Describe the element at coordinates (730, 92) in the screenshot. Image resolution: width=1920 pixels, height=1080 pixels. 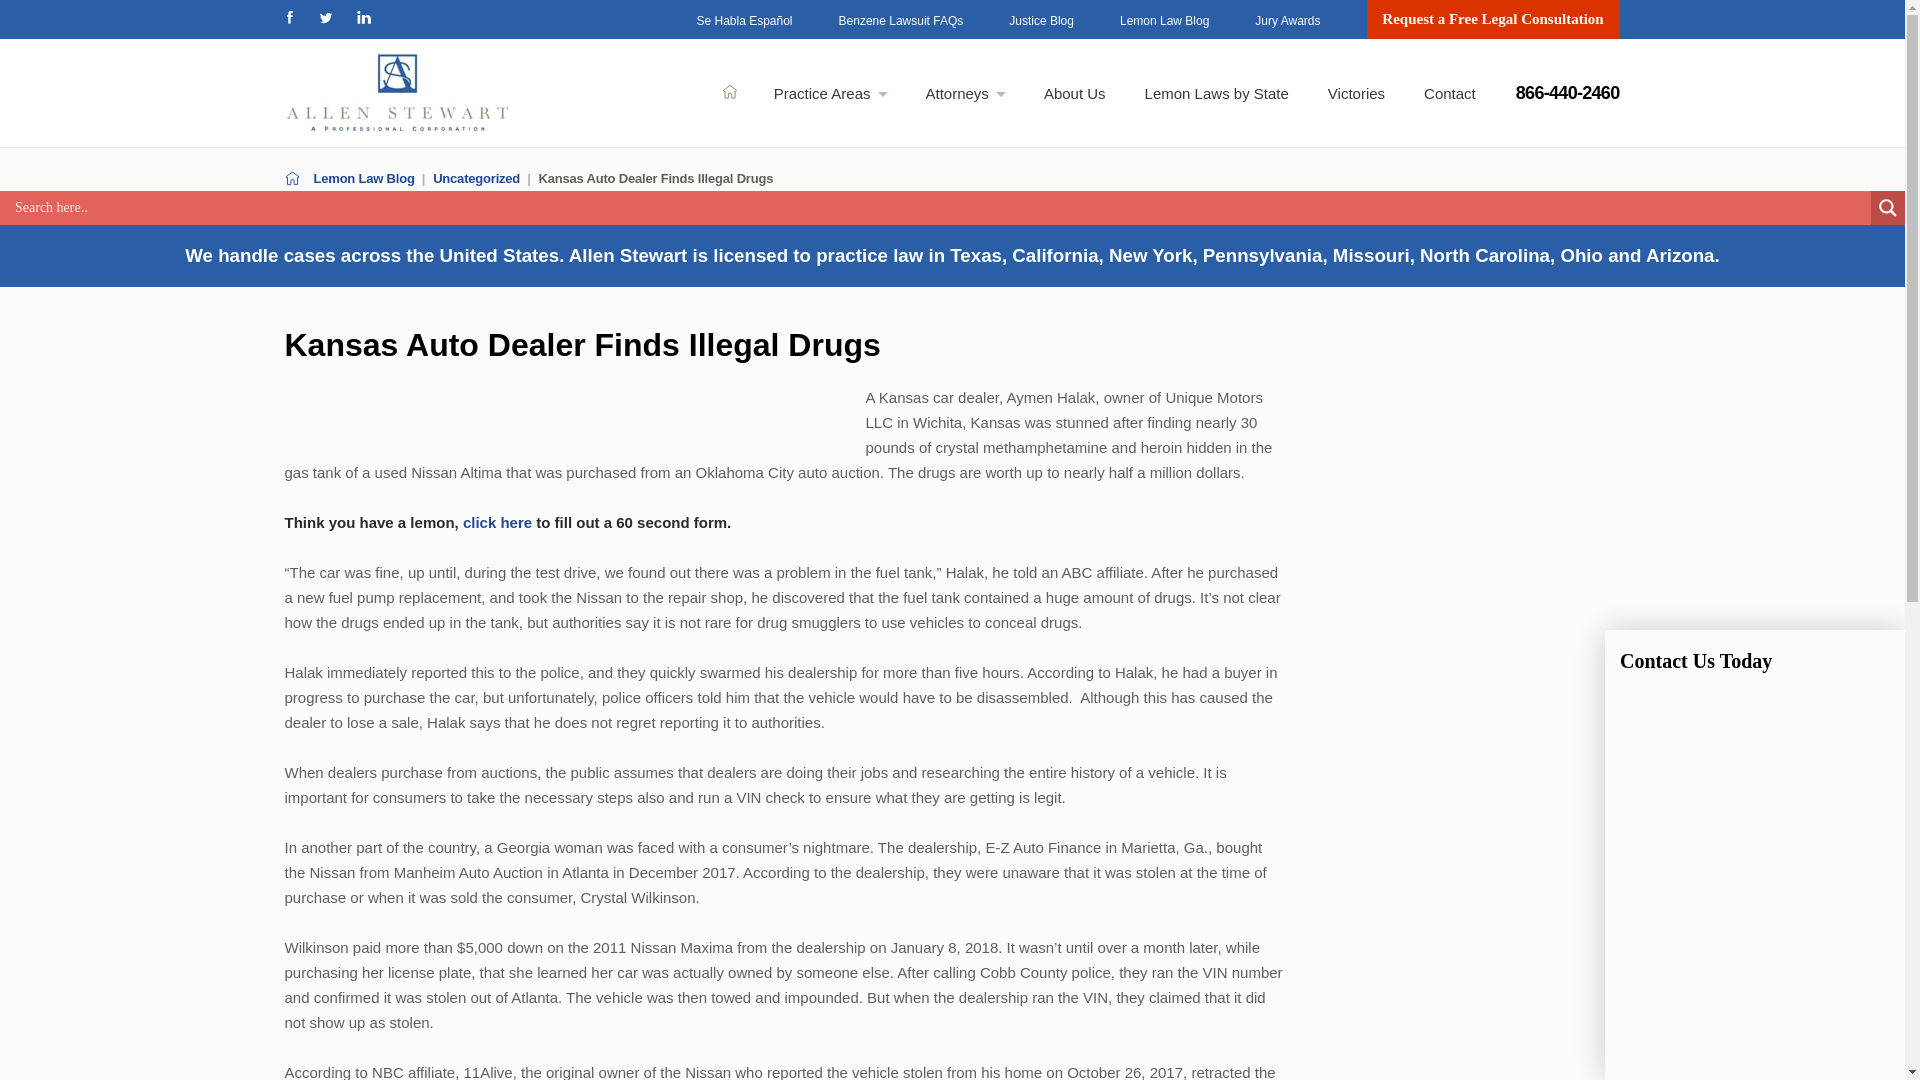
I see `Home` at that location.